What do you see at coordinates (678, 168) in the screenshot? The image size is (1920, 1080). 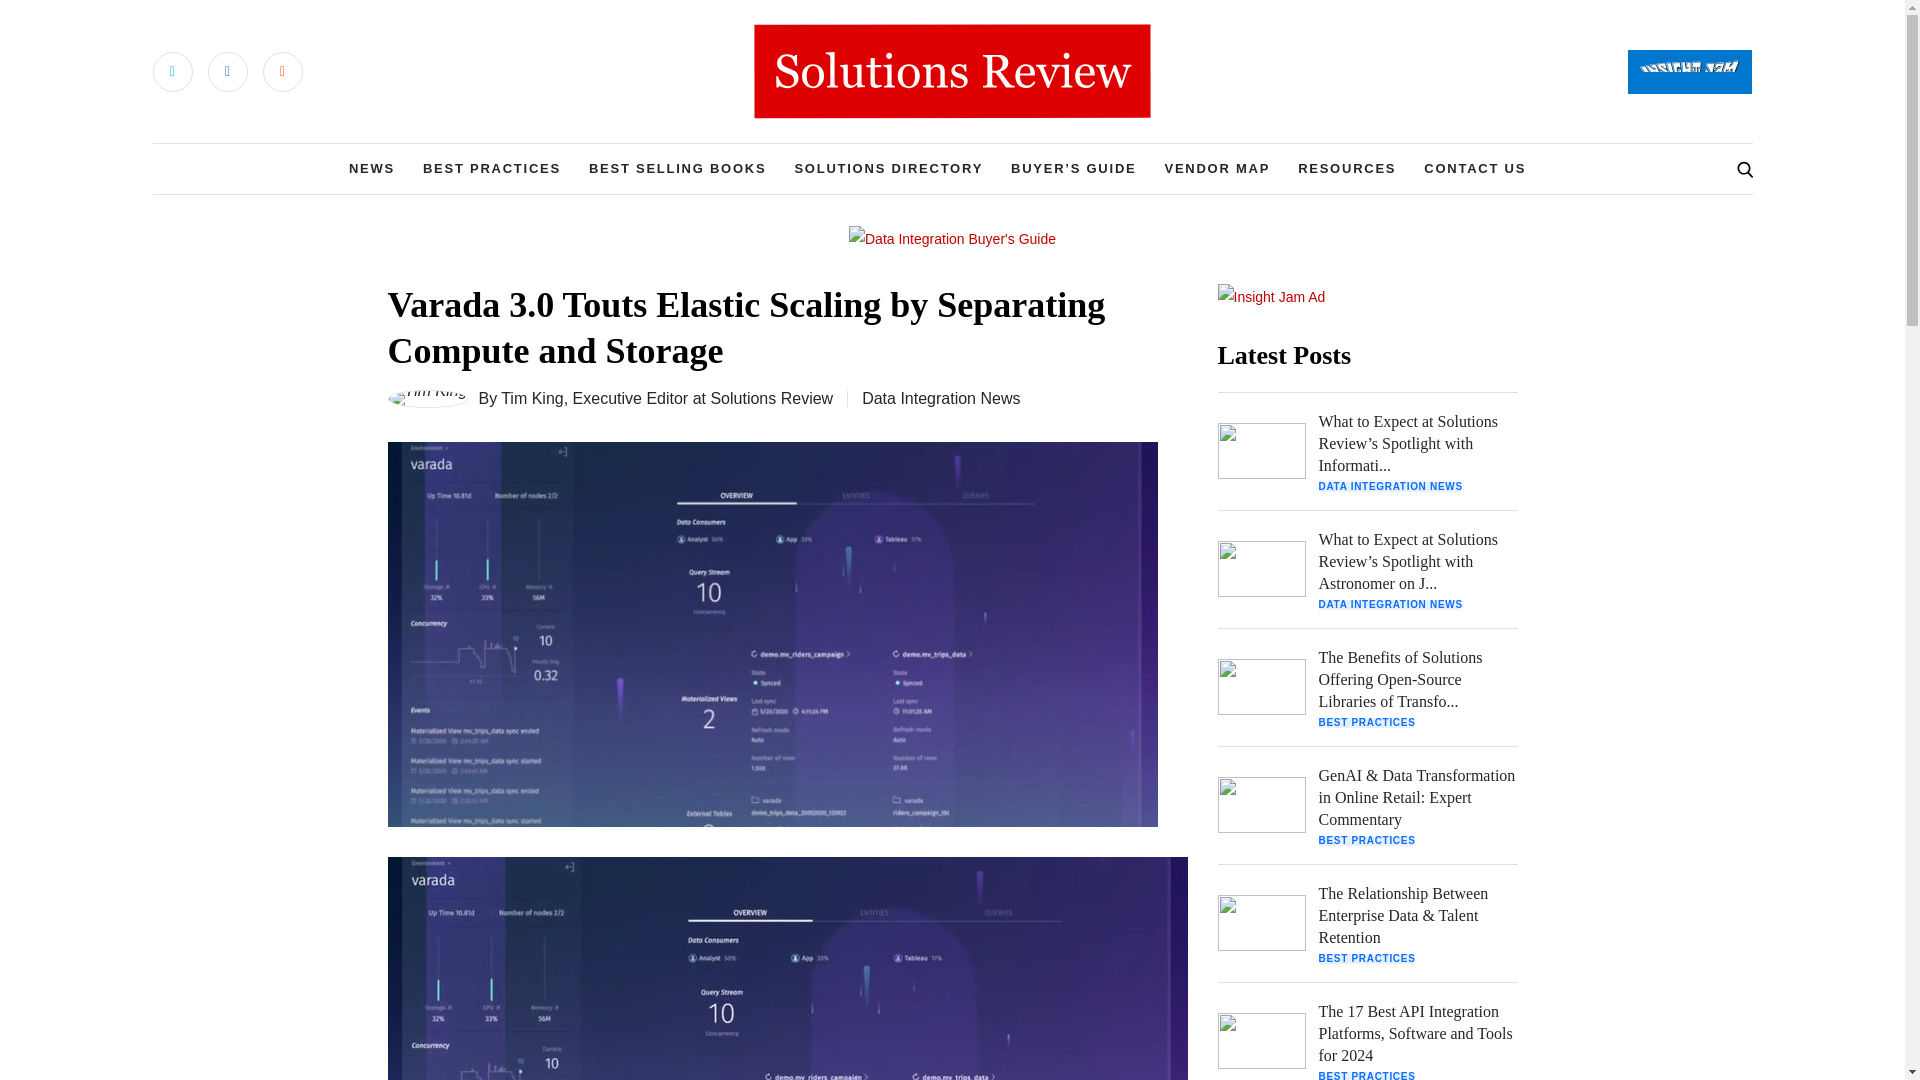 I see `BEST SELLING BOOKS` at bounding box center [678, 168].